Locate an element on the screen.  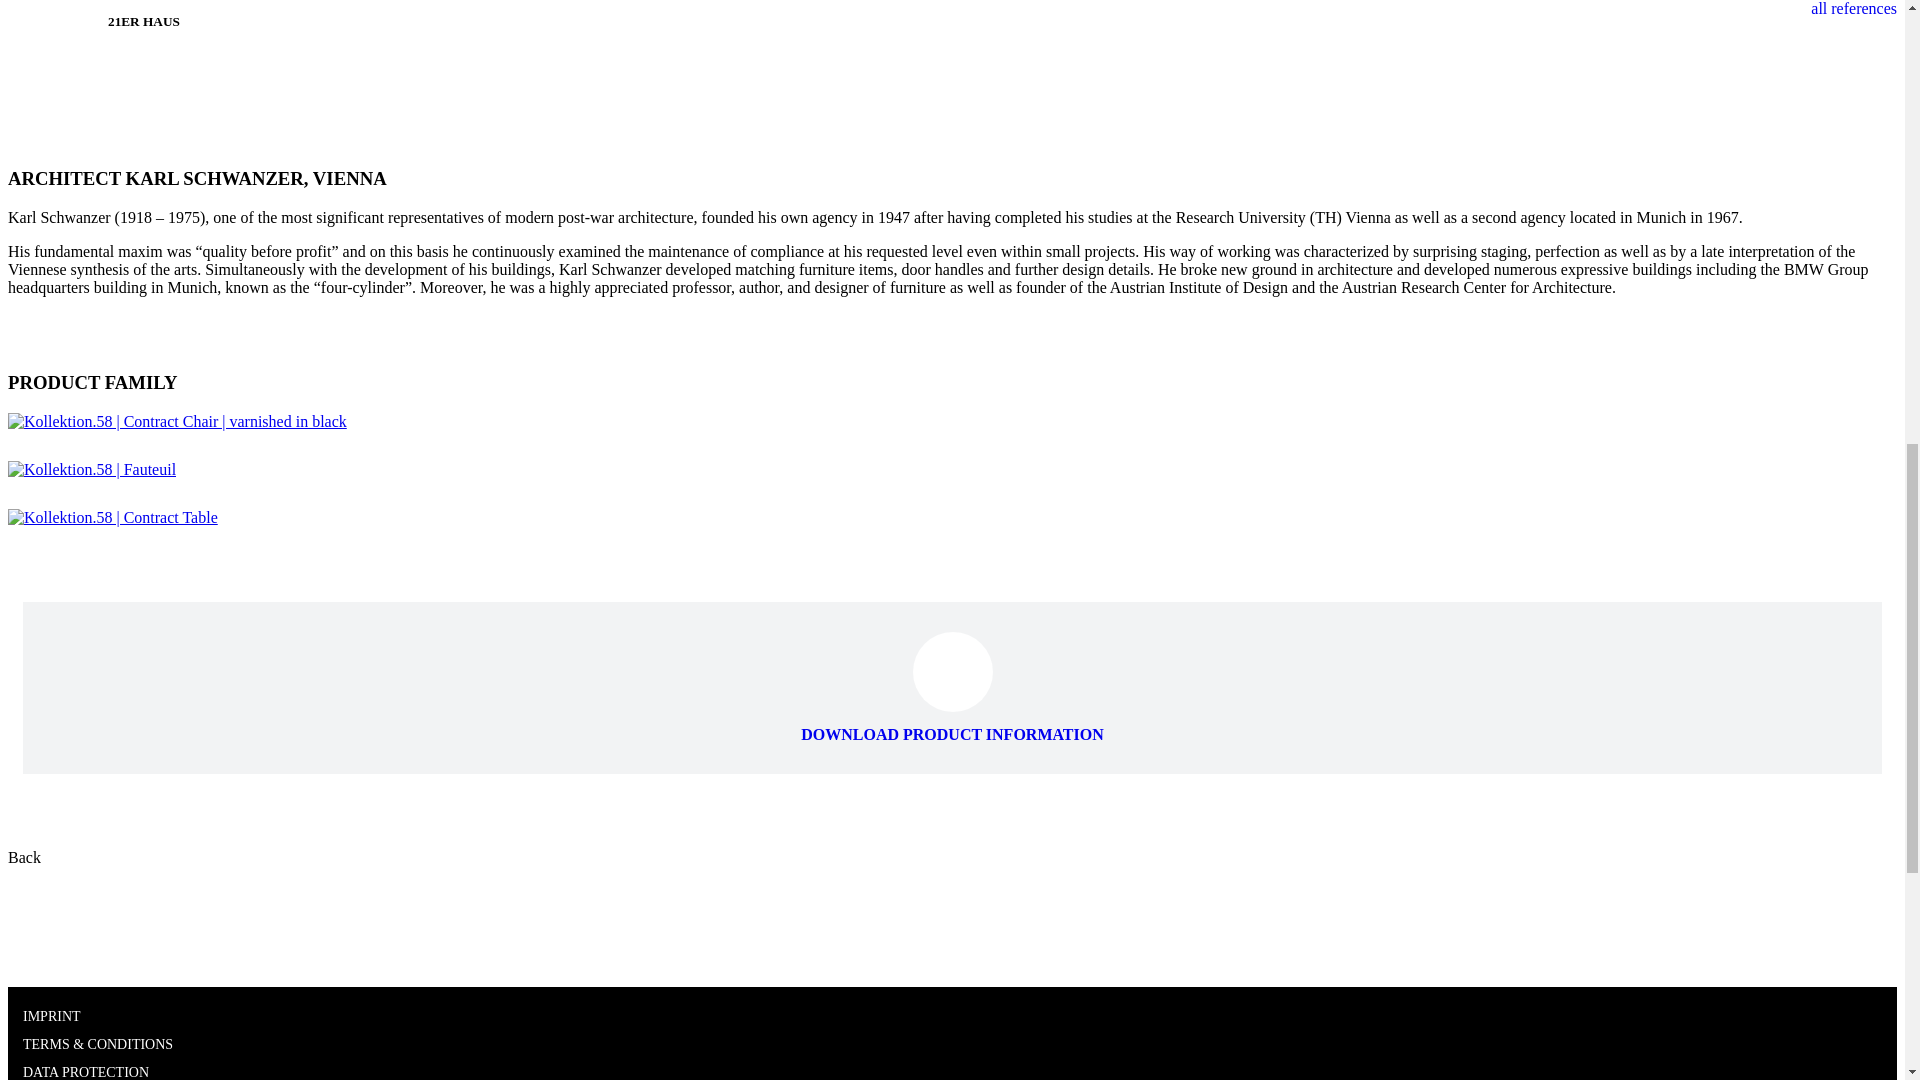
IMPRINT is located at coordinates (52, 1016).